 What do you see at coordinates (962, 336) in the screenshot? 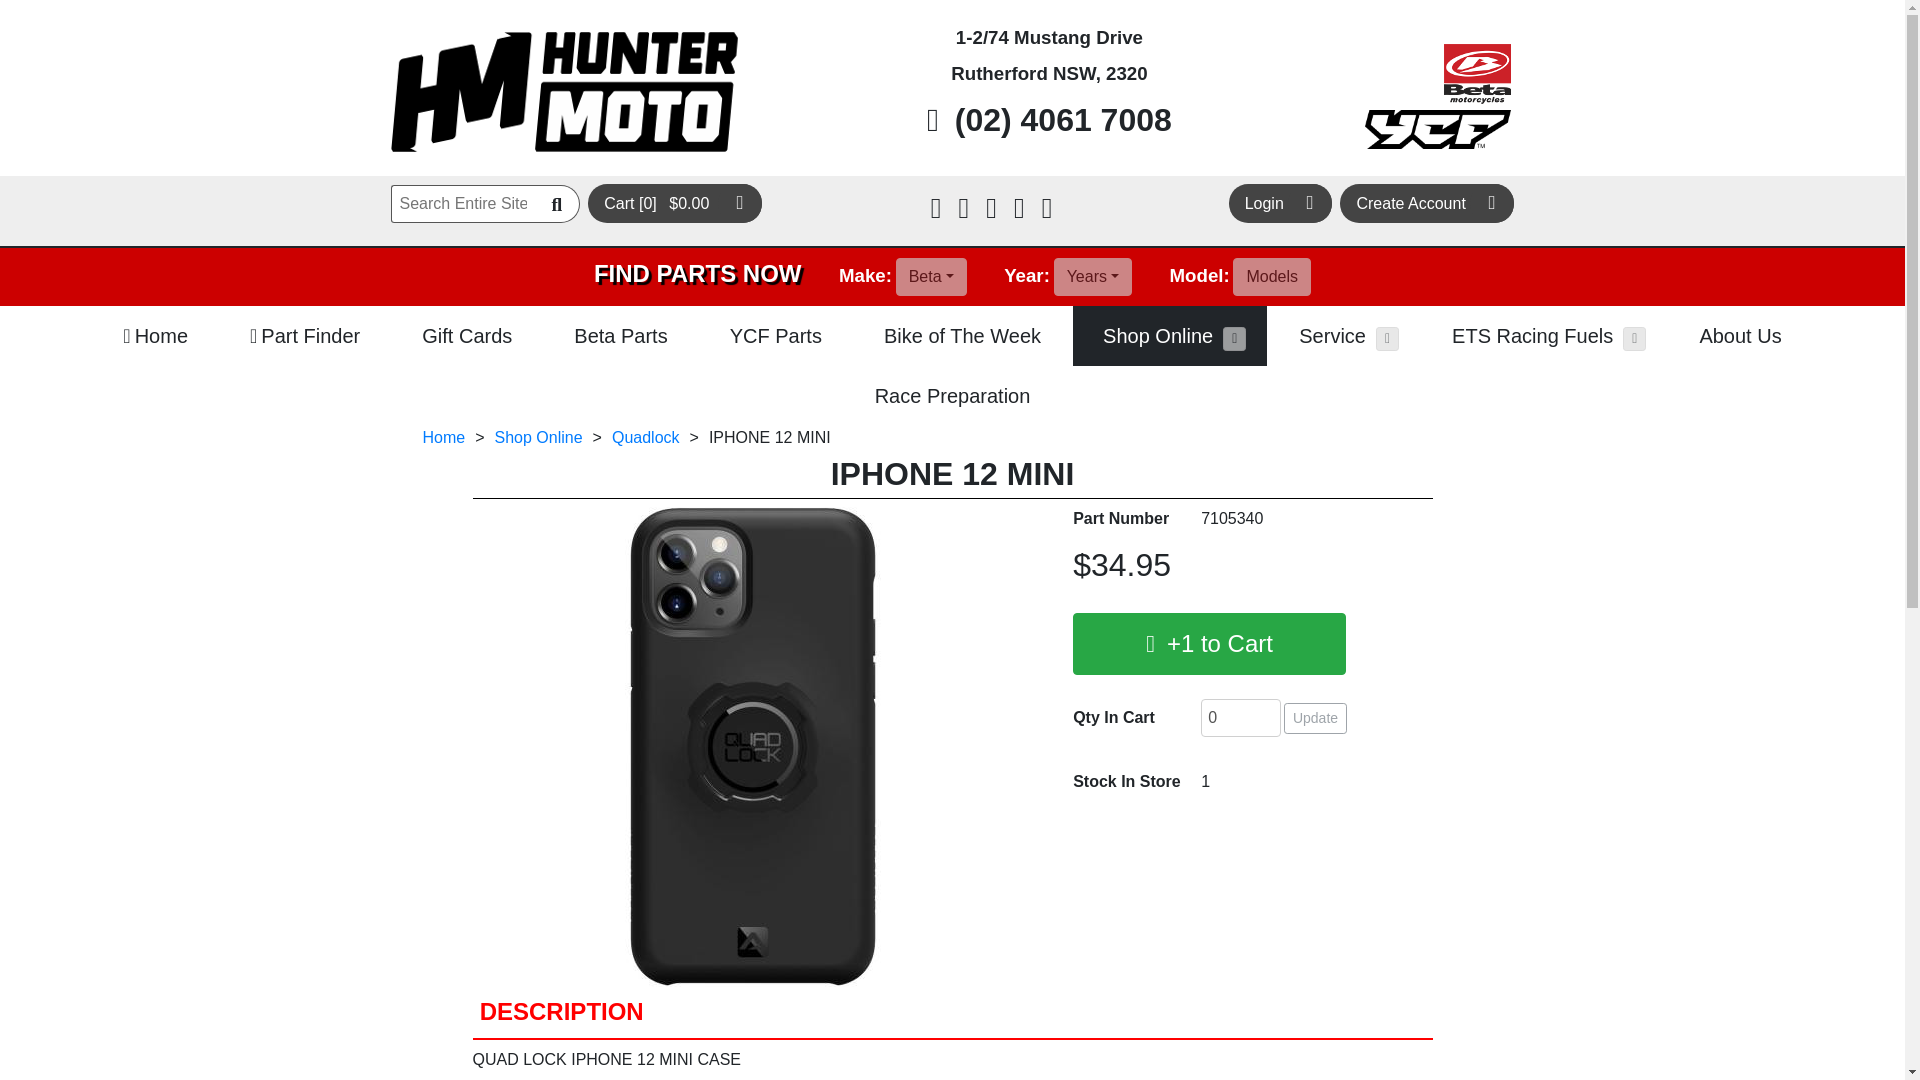
I see `Bike of The Week` at bounding box center [962, 336].